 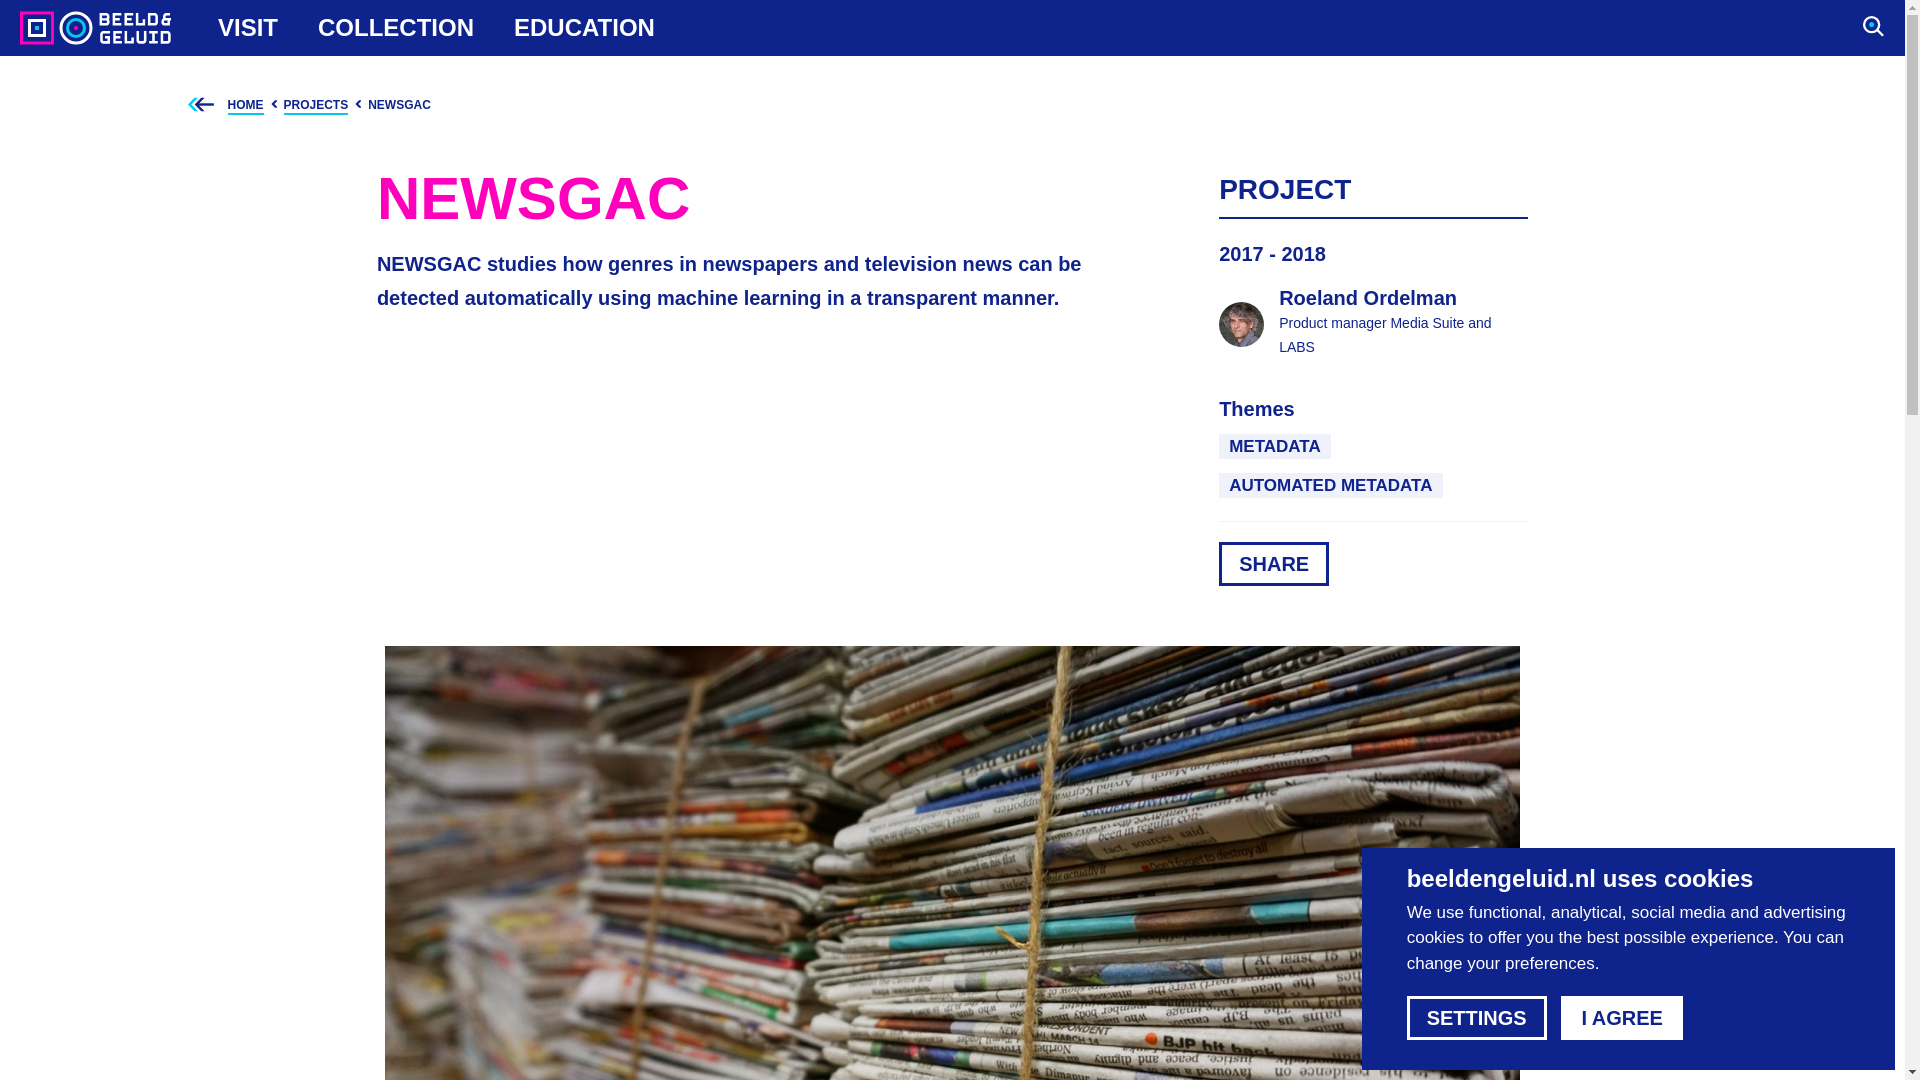 I want to click on PROJECTS, so click(x=248, y=28).